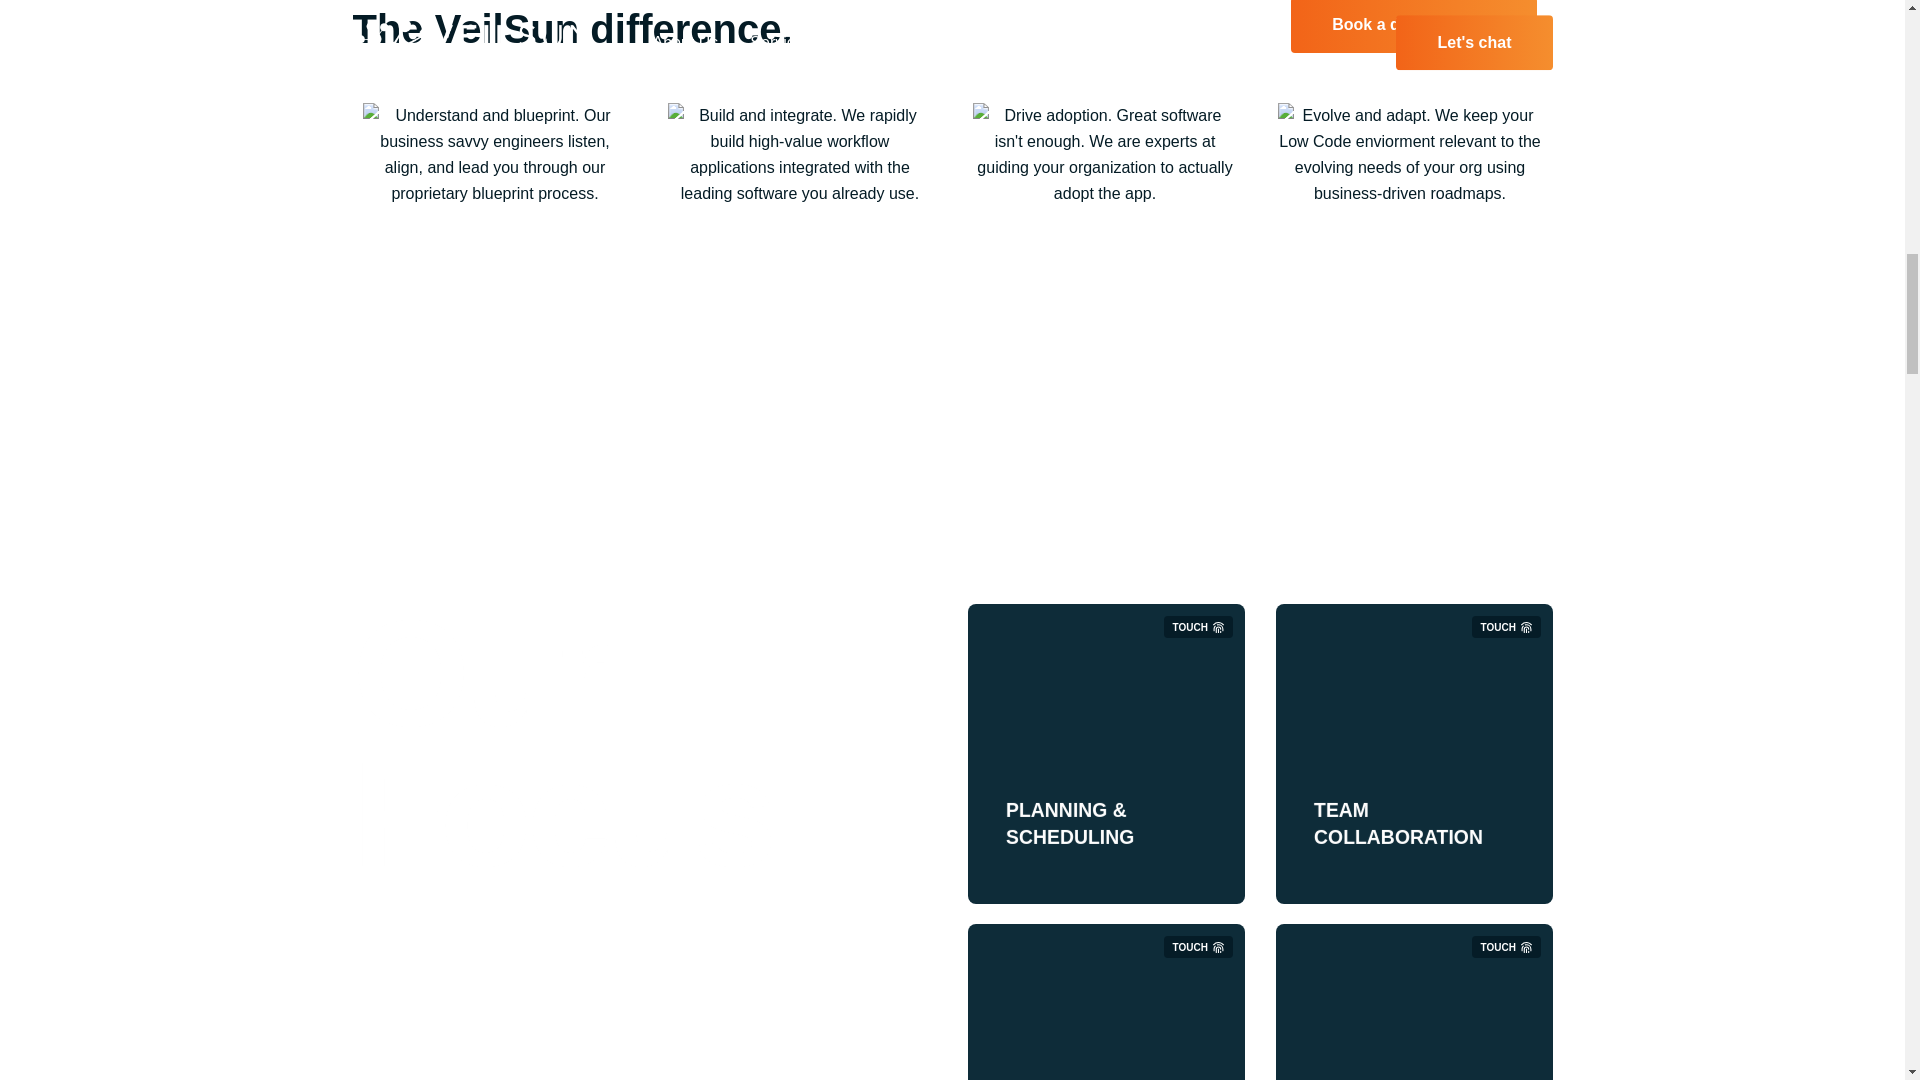 This screenshot has width=1920, height=1080. Describe the element at coordinates (1414, 26) in the screenshot. I see `Button Book a discovery call` at that location.